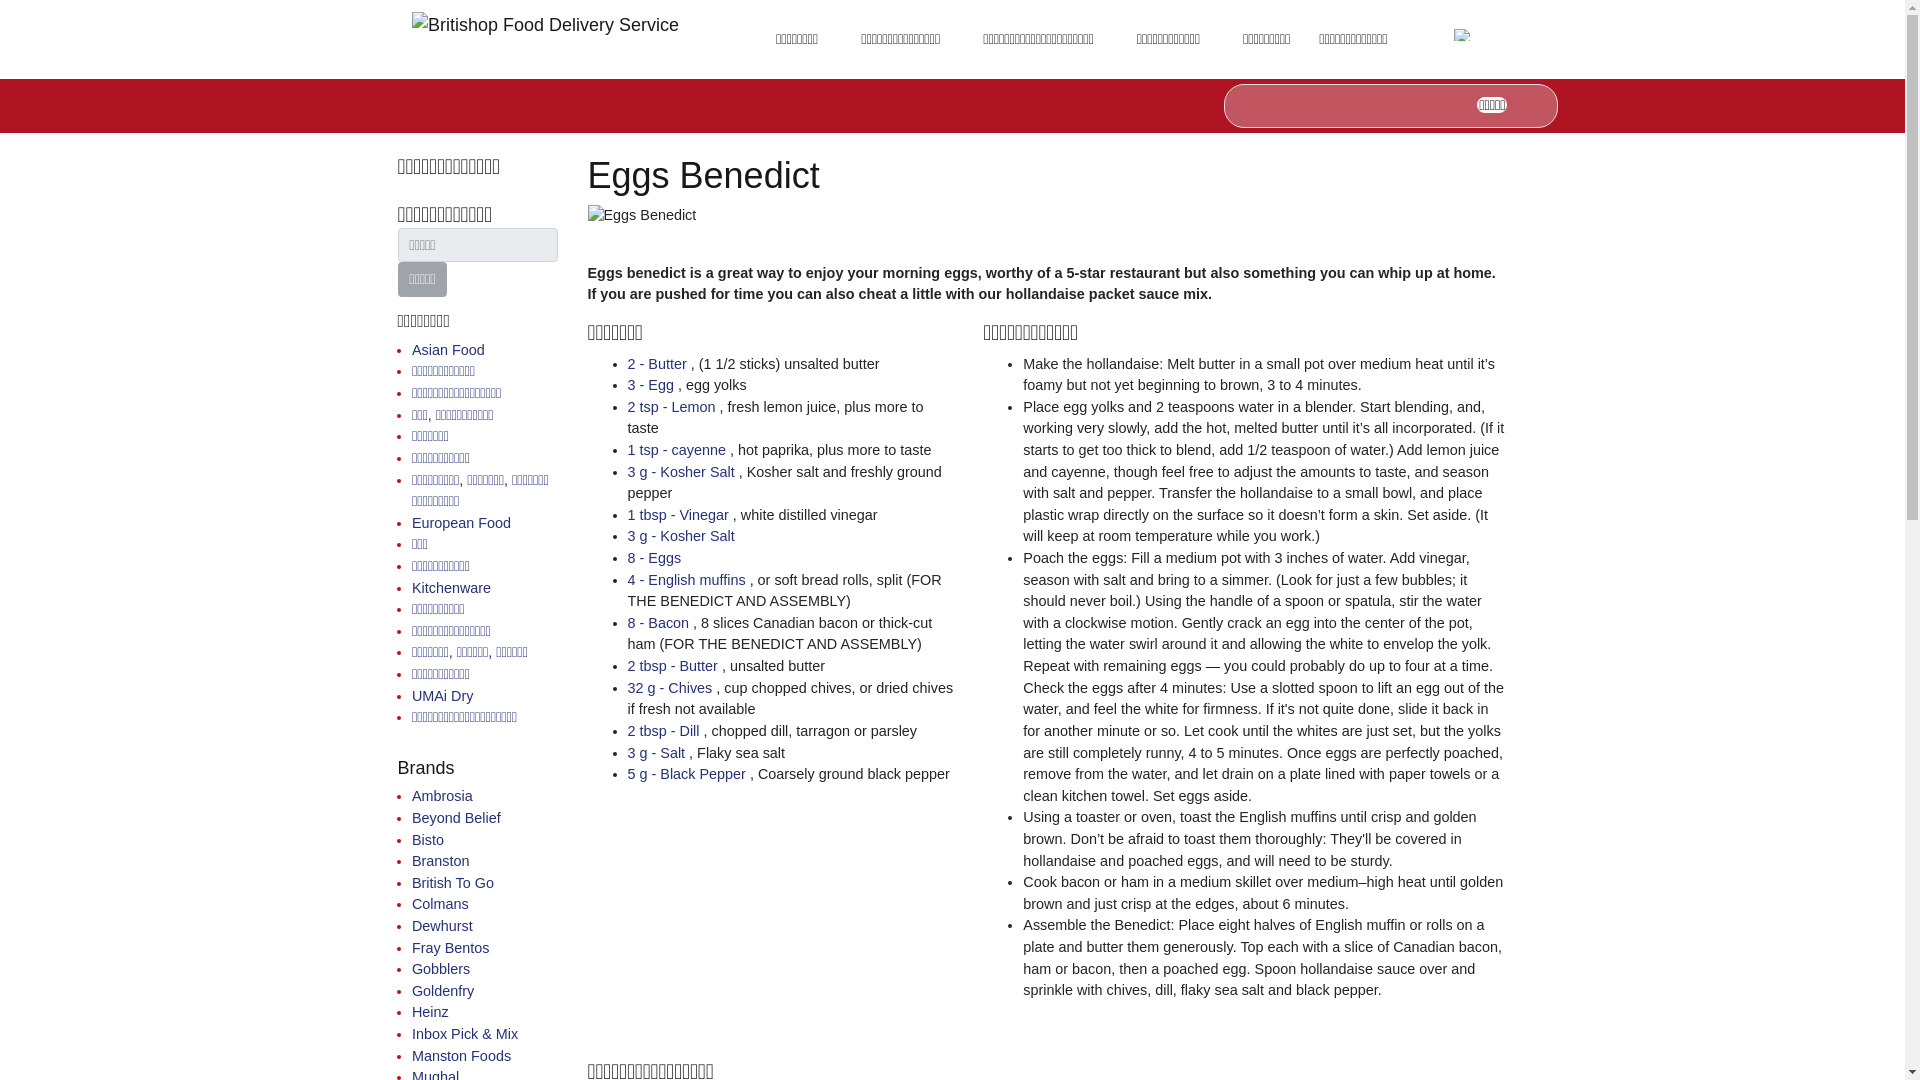 Image resolution: width=1920 pixels, height=1080 pixels. Describe the element at coordinates (674, 665) in the screenshot. I see `2 tbsp - Butter` at that location.